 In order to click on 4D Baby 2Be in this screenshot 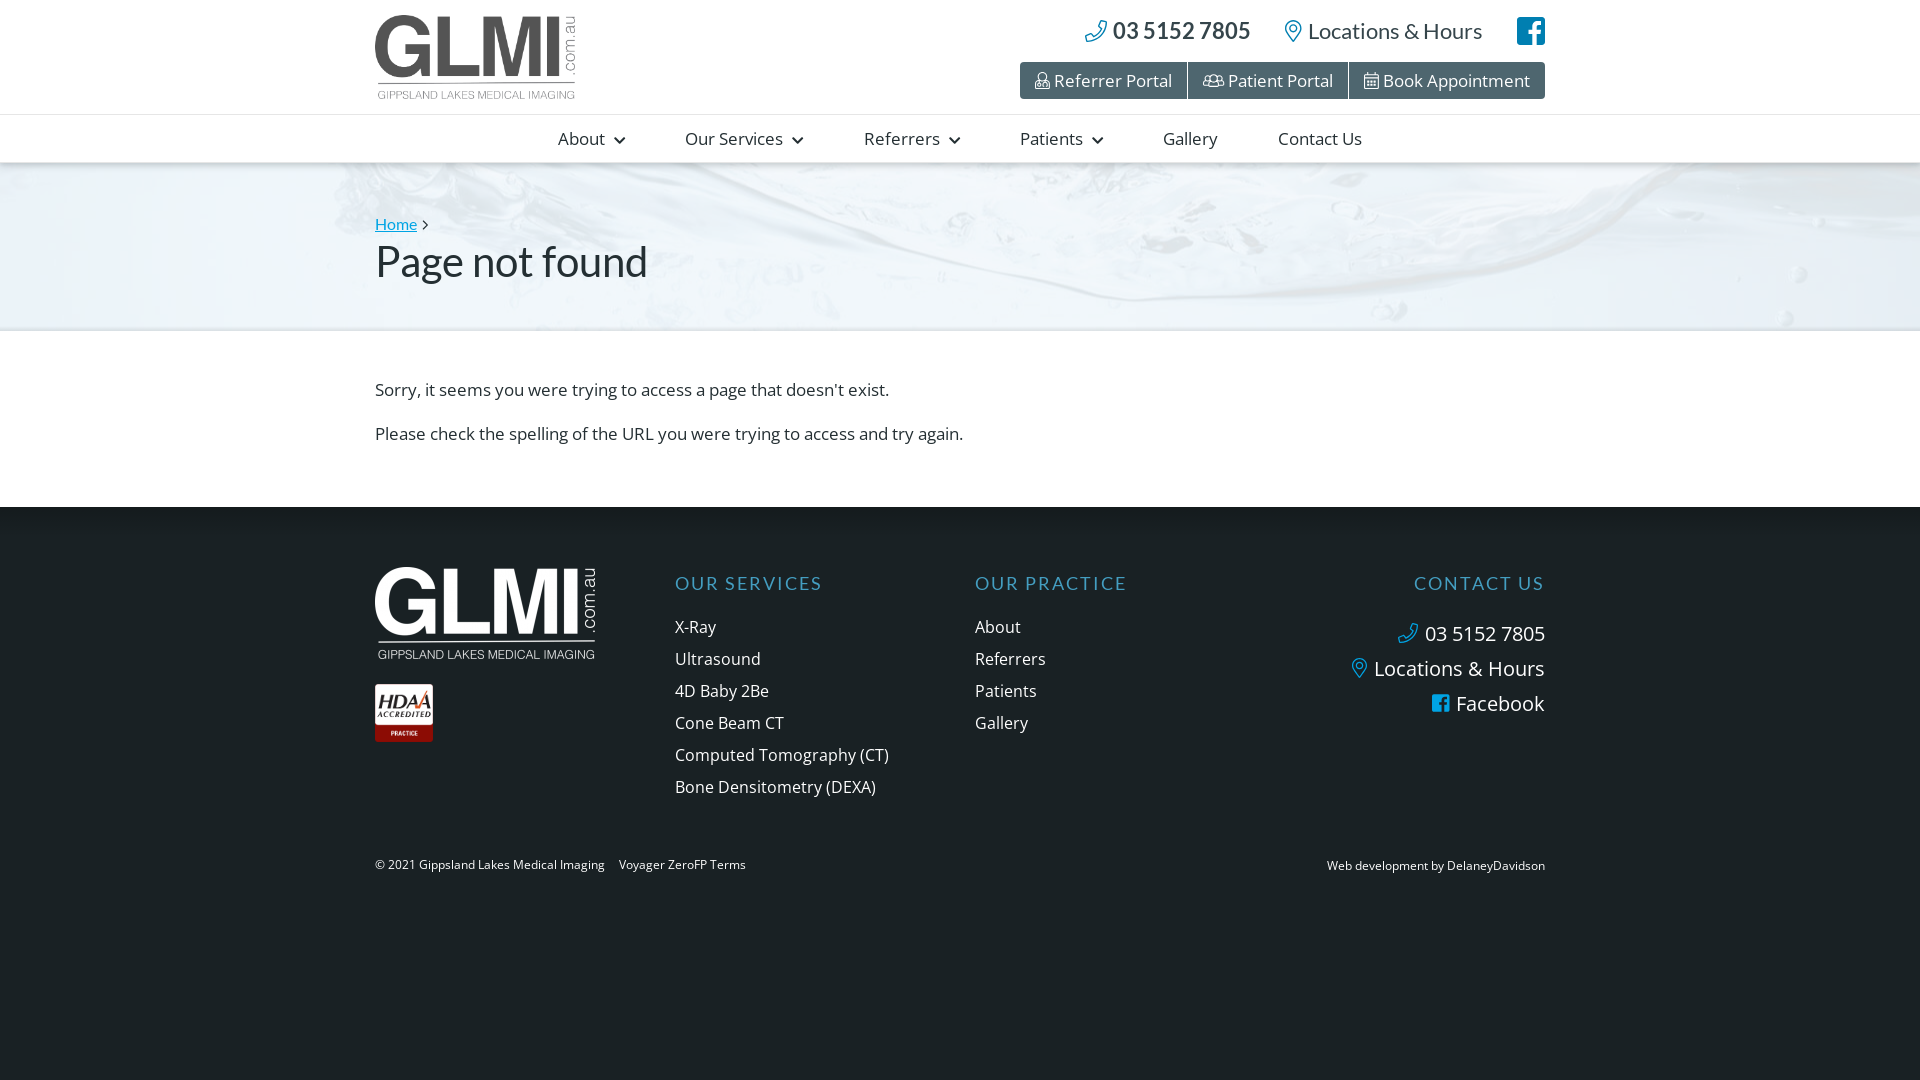, I will do `click(810, 691)`.